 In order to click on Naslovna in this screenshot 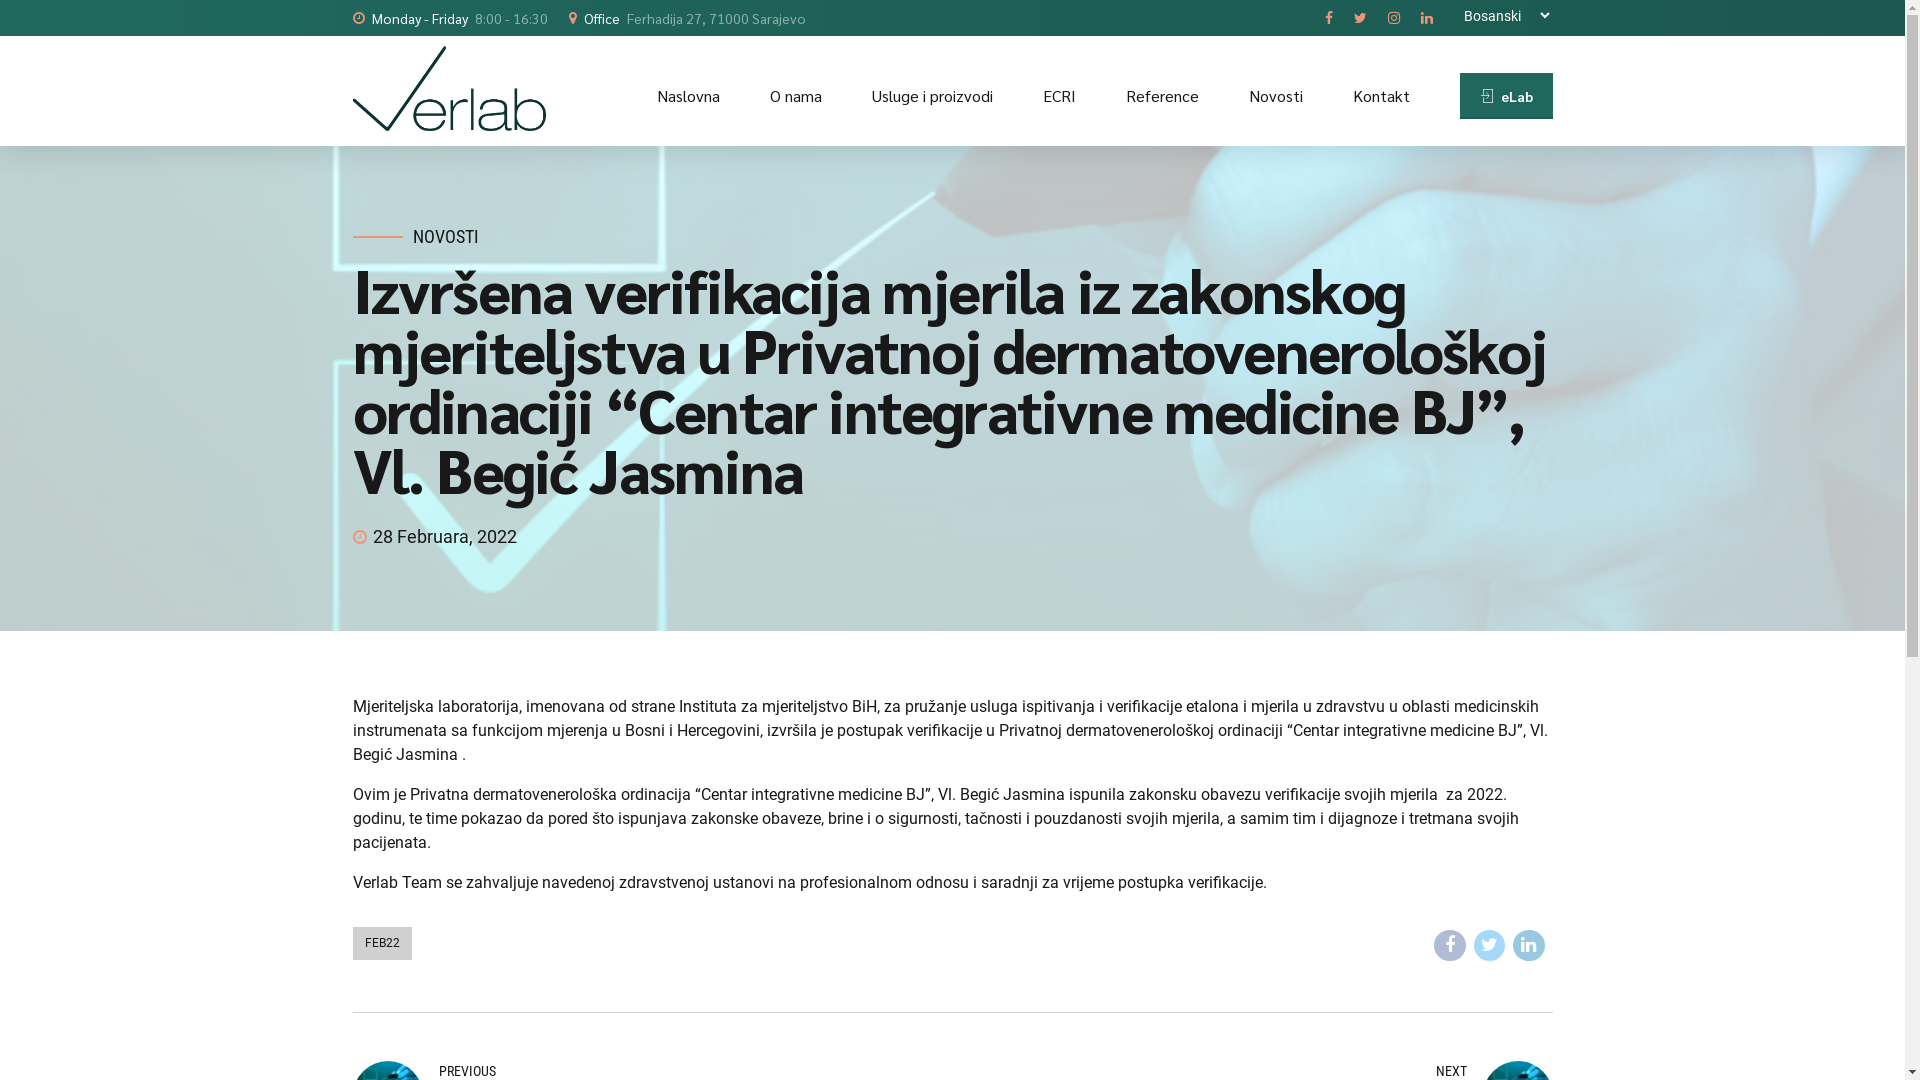, I will do `click(688, 96)`.